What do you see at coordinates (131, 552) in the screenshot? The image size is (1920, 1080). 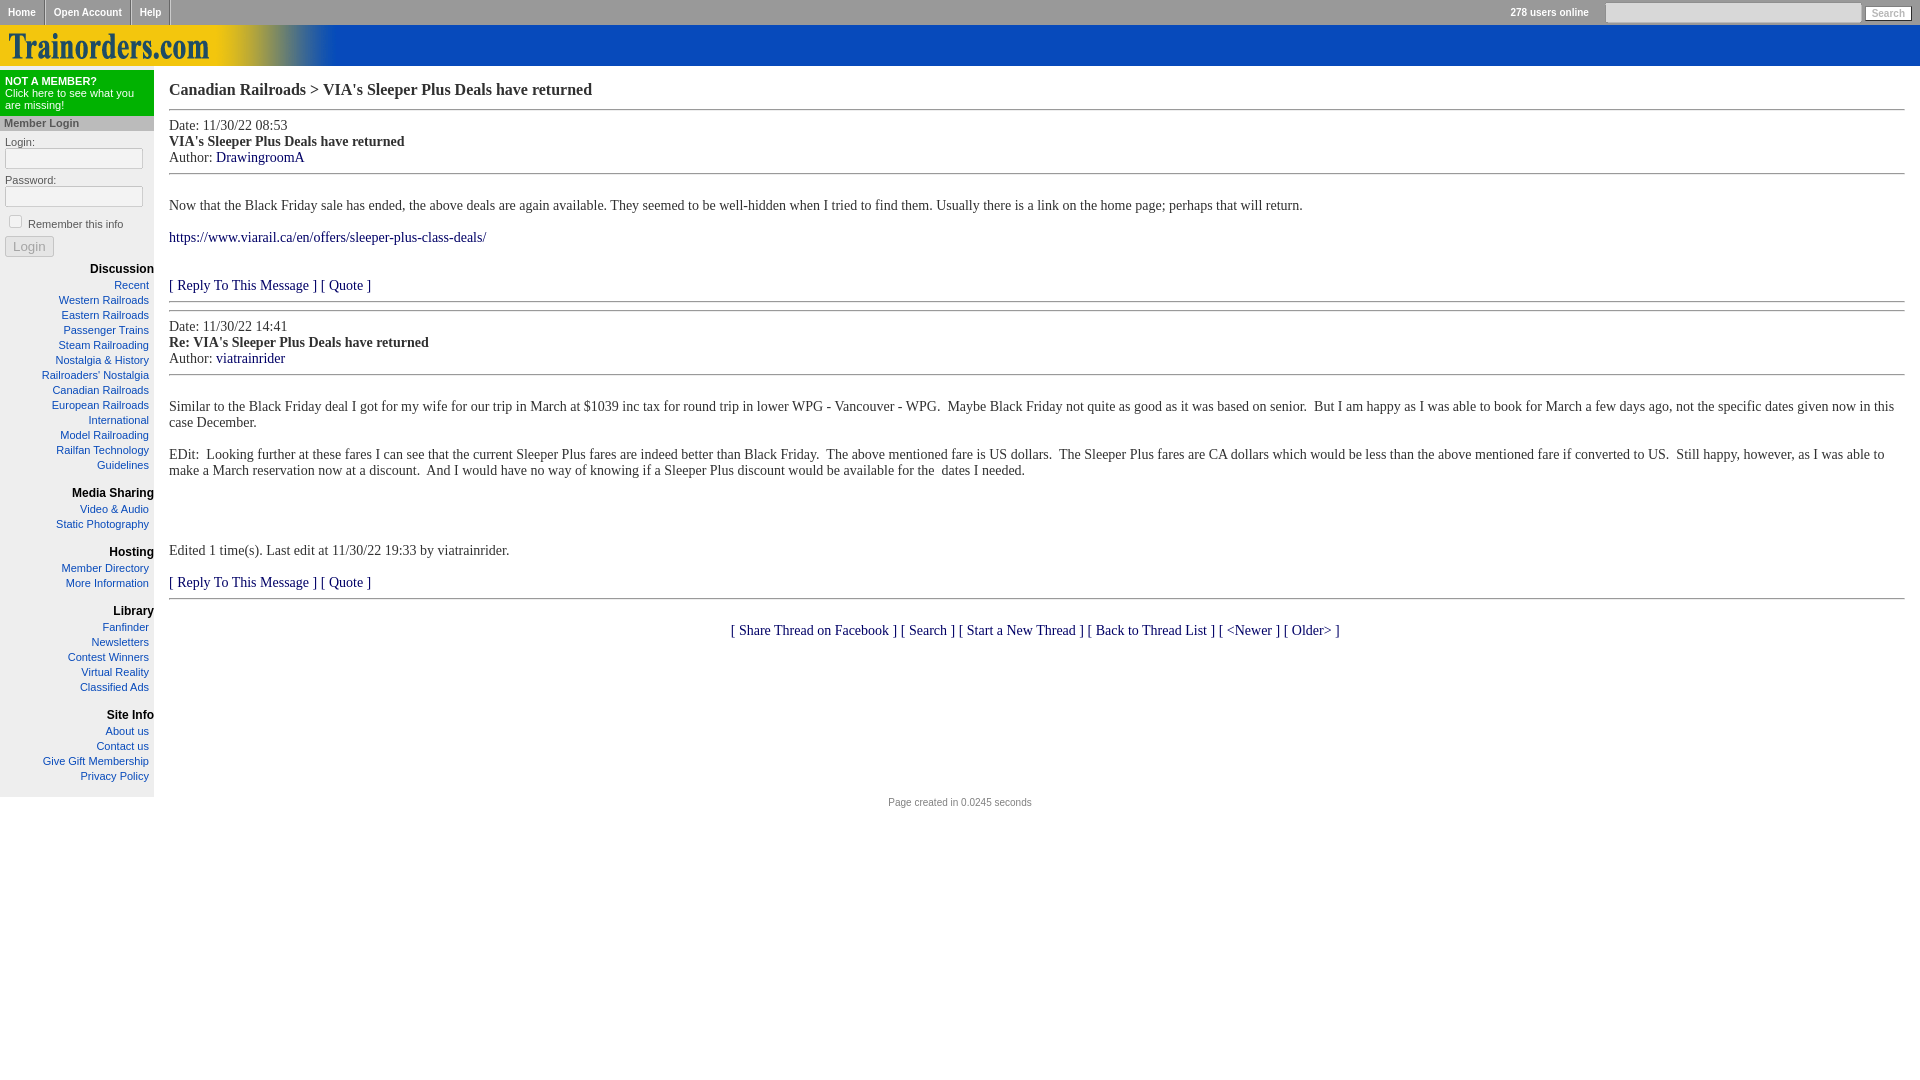 I see `Hosting` at bounding box center [131, 552].